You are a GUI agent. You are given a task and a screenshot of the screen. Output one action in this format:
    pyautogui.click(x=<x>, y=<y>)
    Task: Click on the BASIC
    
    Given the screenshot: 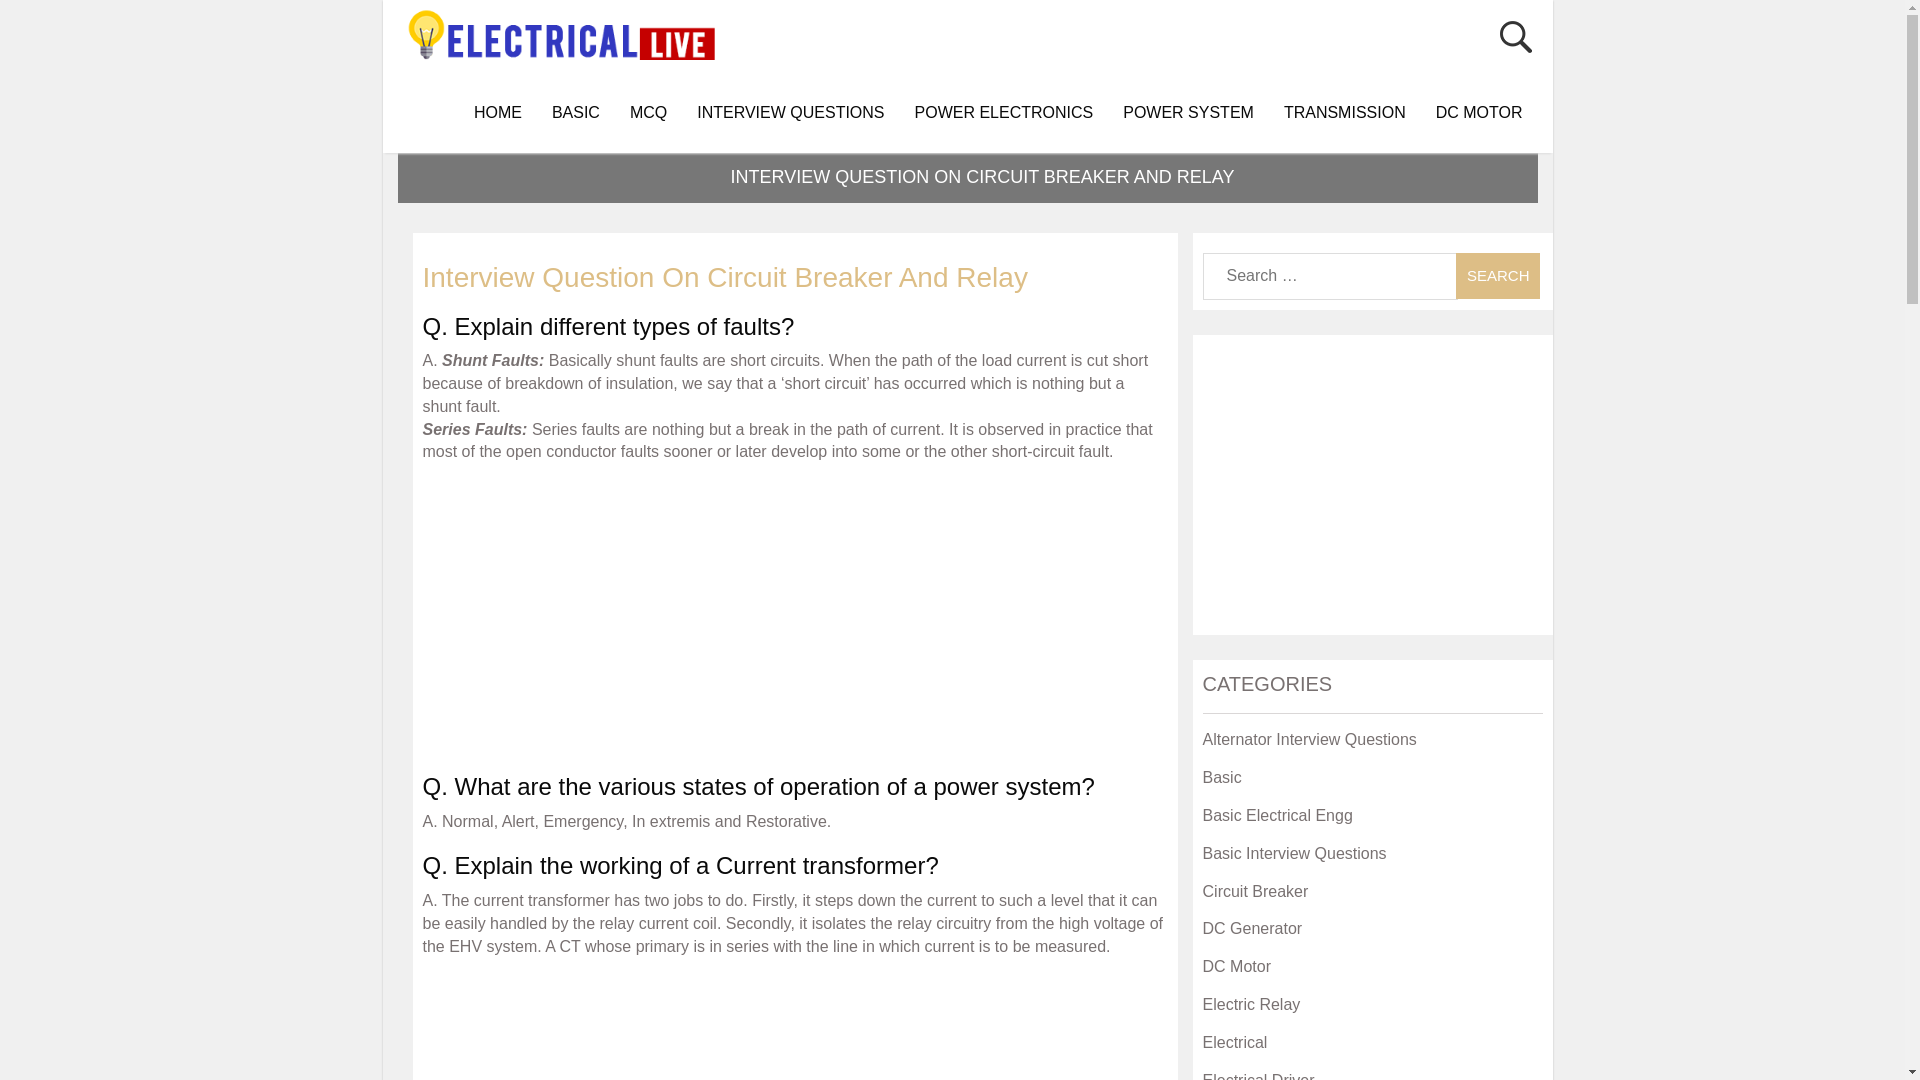 What is the action you would take?
    pyautogui.click(x=576, y=113)
    